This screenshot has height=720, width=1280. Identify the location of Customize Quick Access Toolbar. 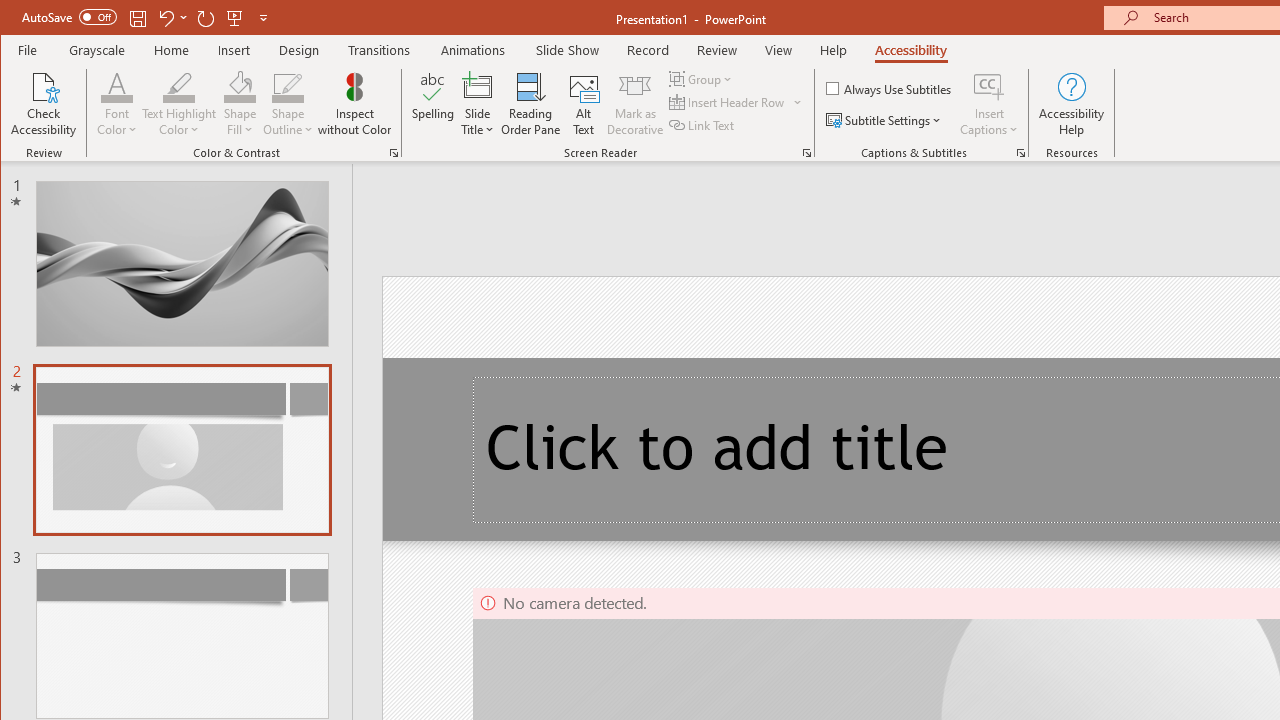
(263, 18).